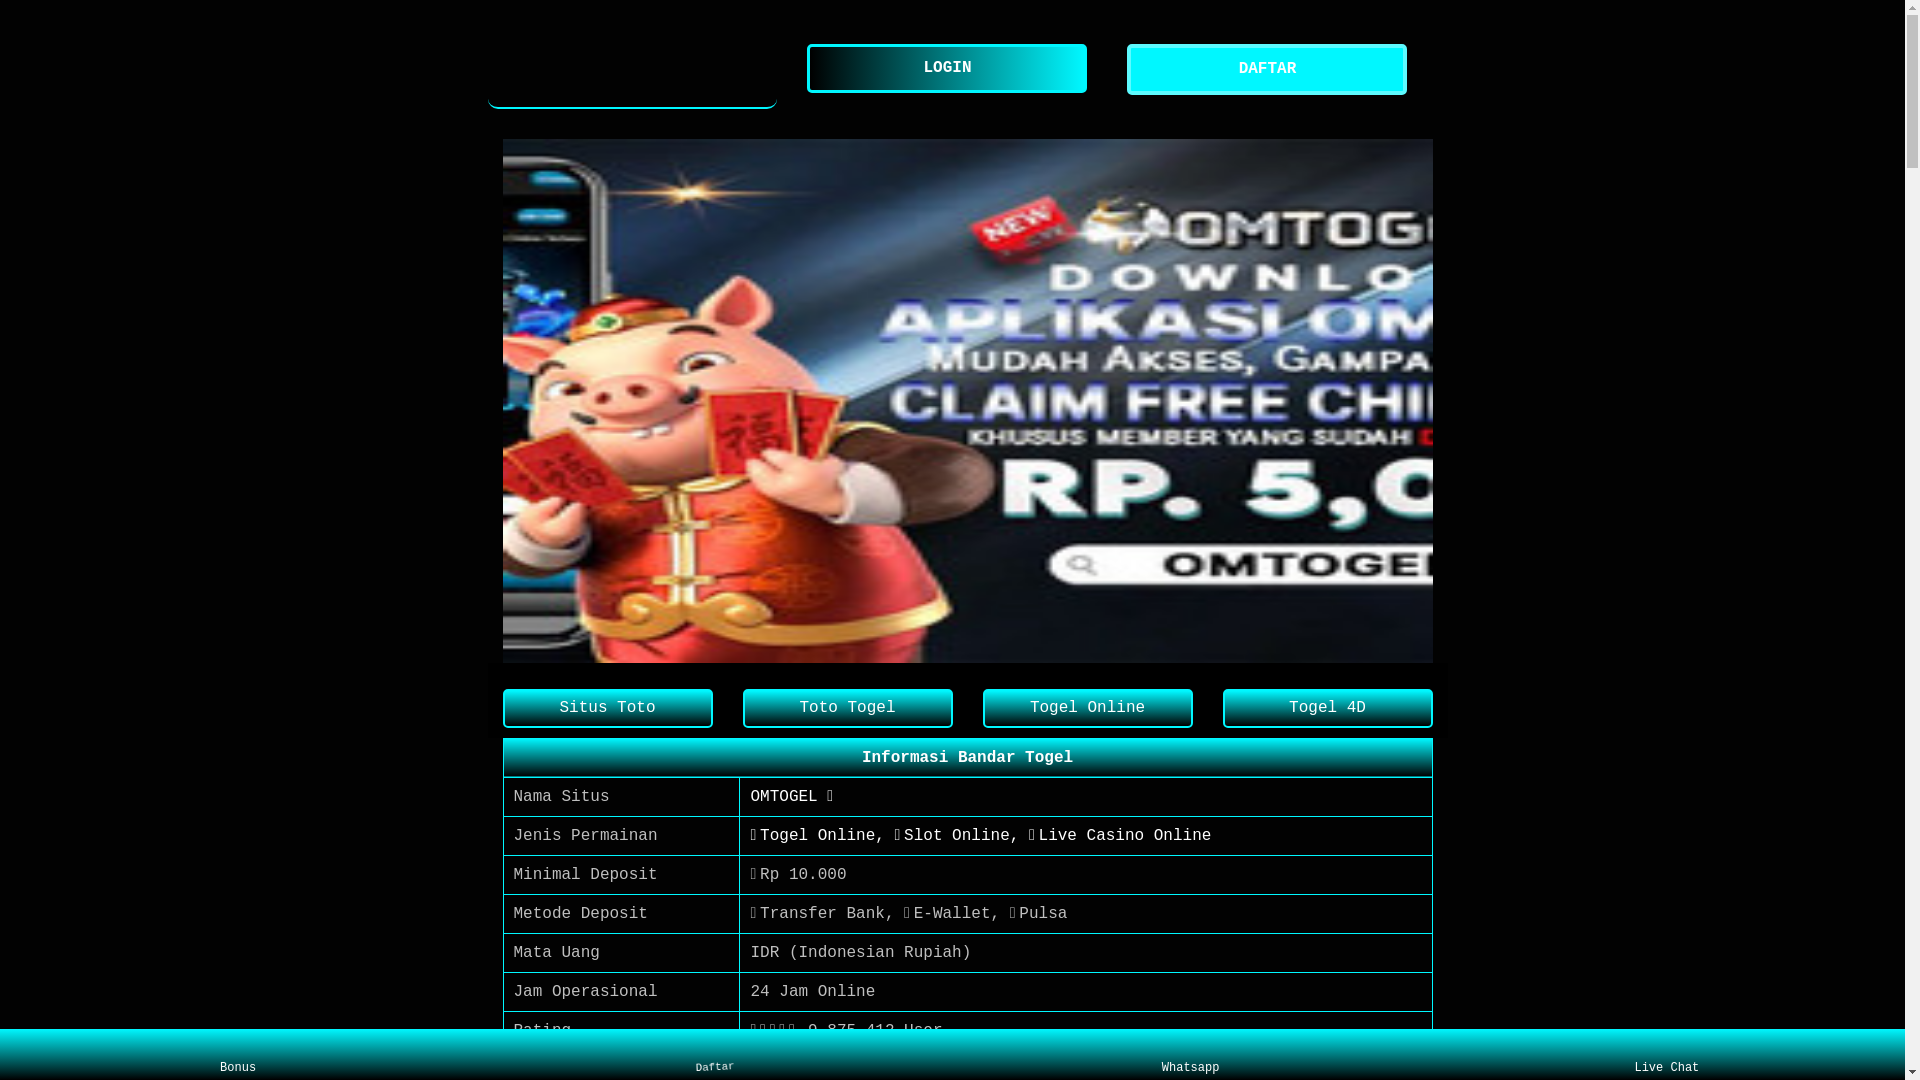 The width and height of the screenshot is (1920, 1080). I want to click on KLIK DISINI, so click(803, 1070).